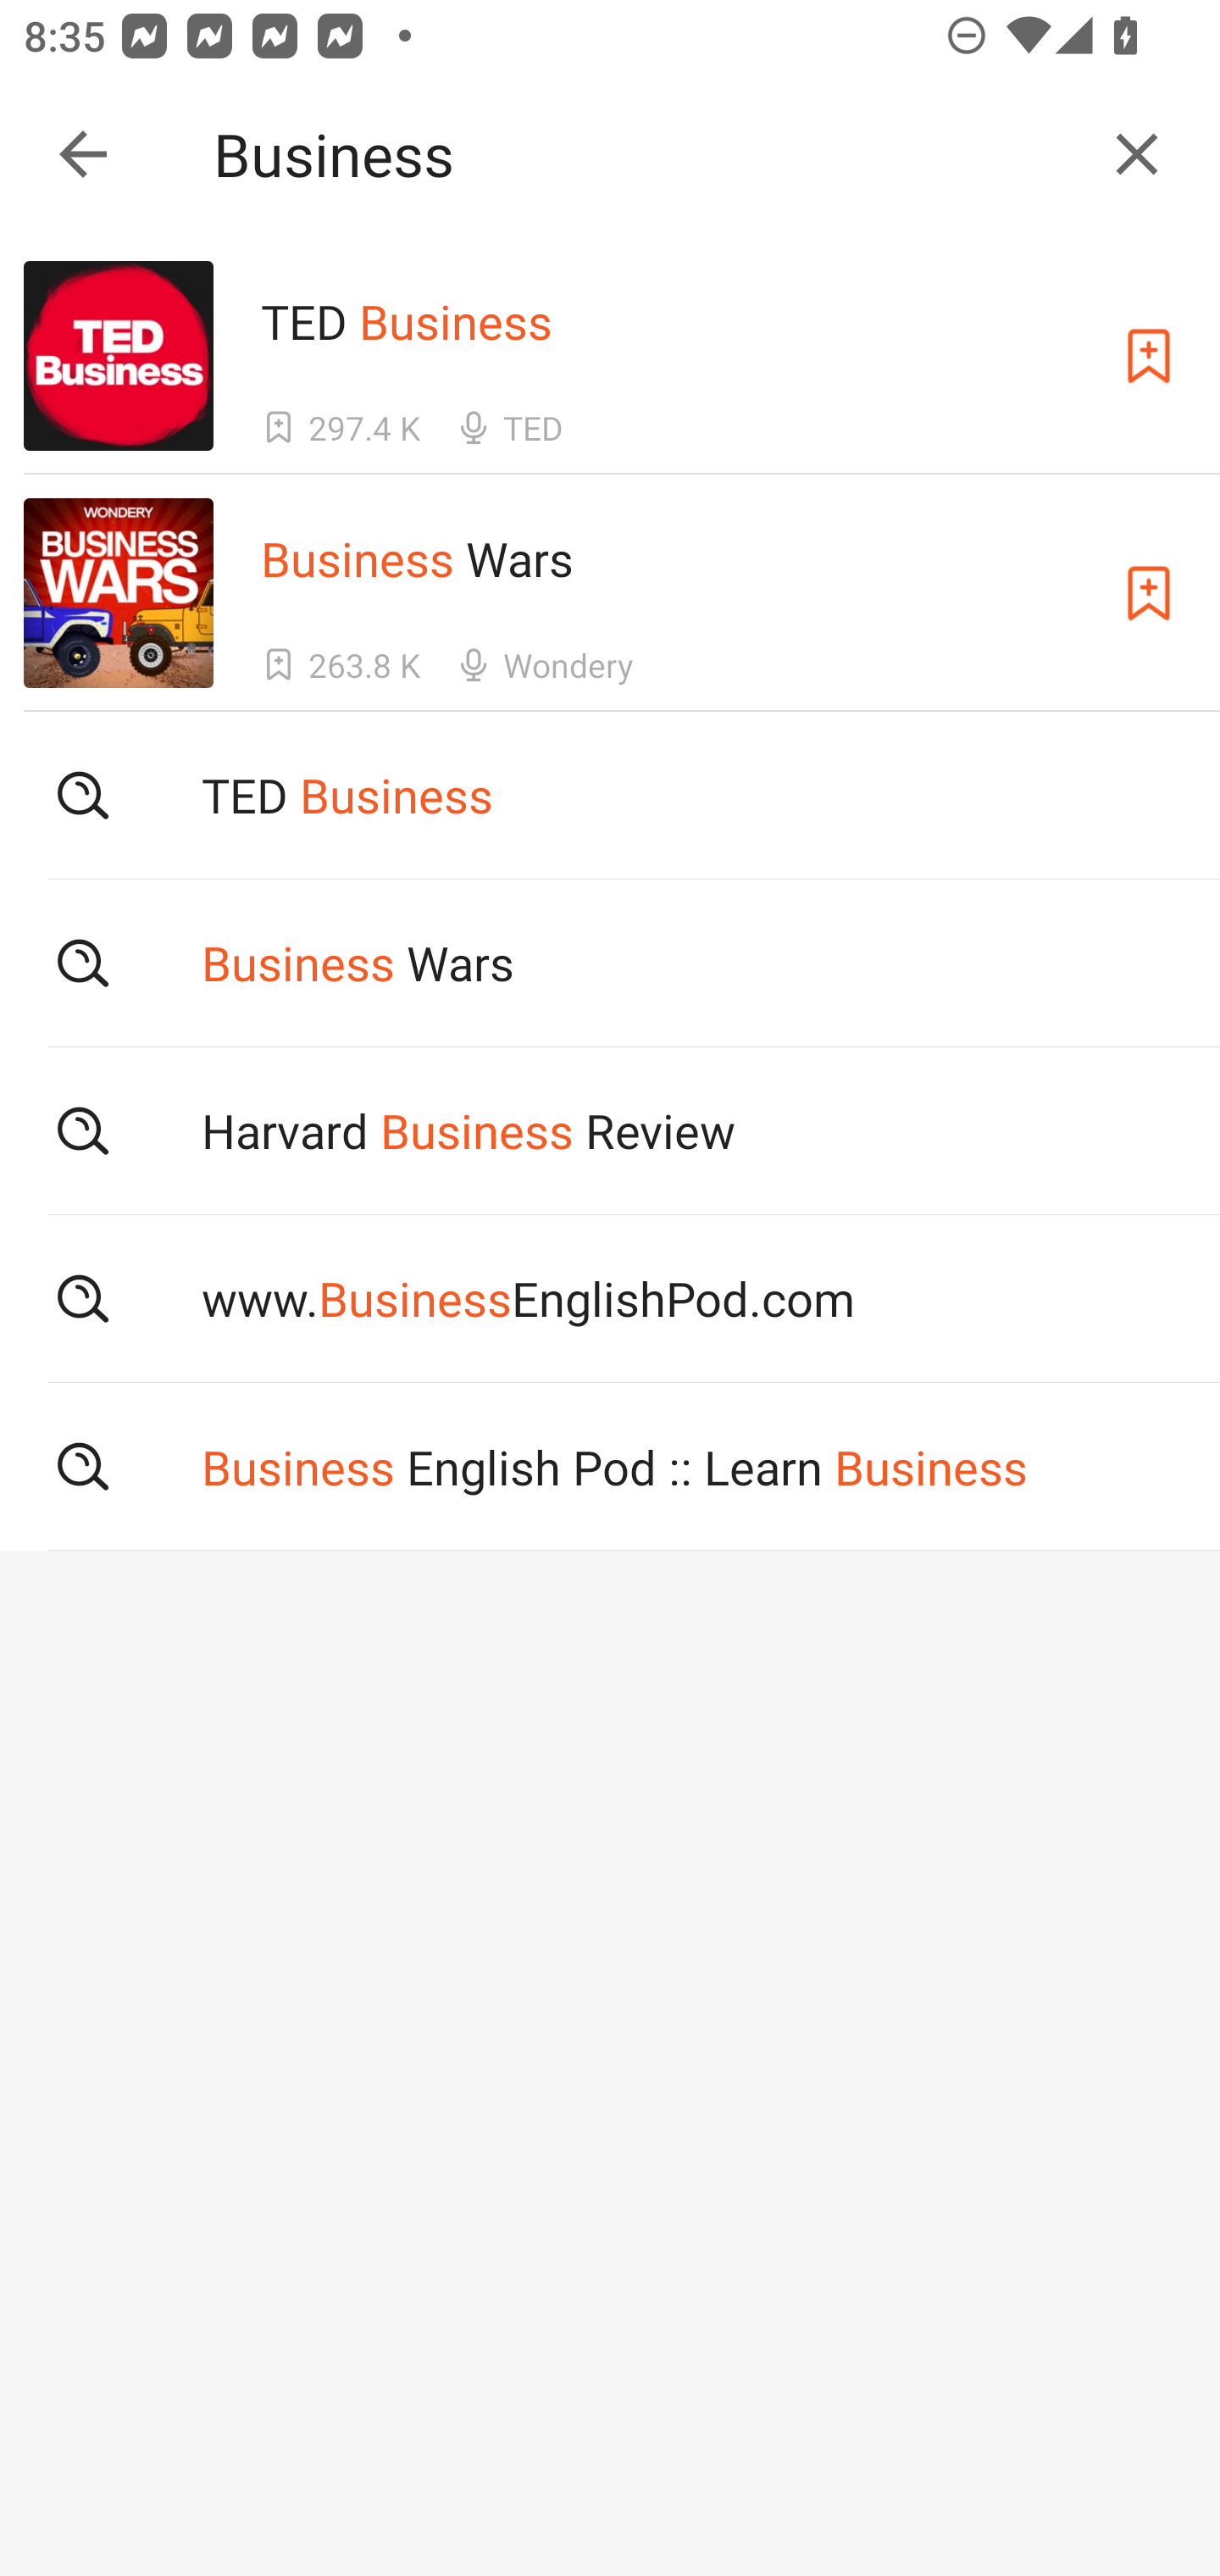  Describe the element at coordinates (1149, 356) in the screenshot. I see `Subscribe` at that location.